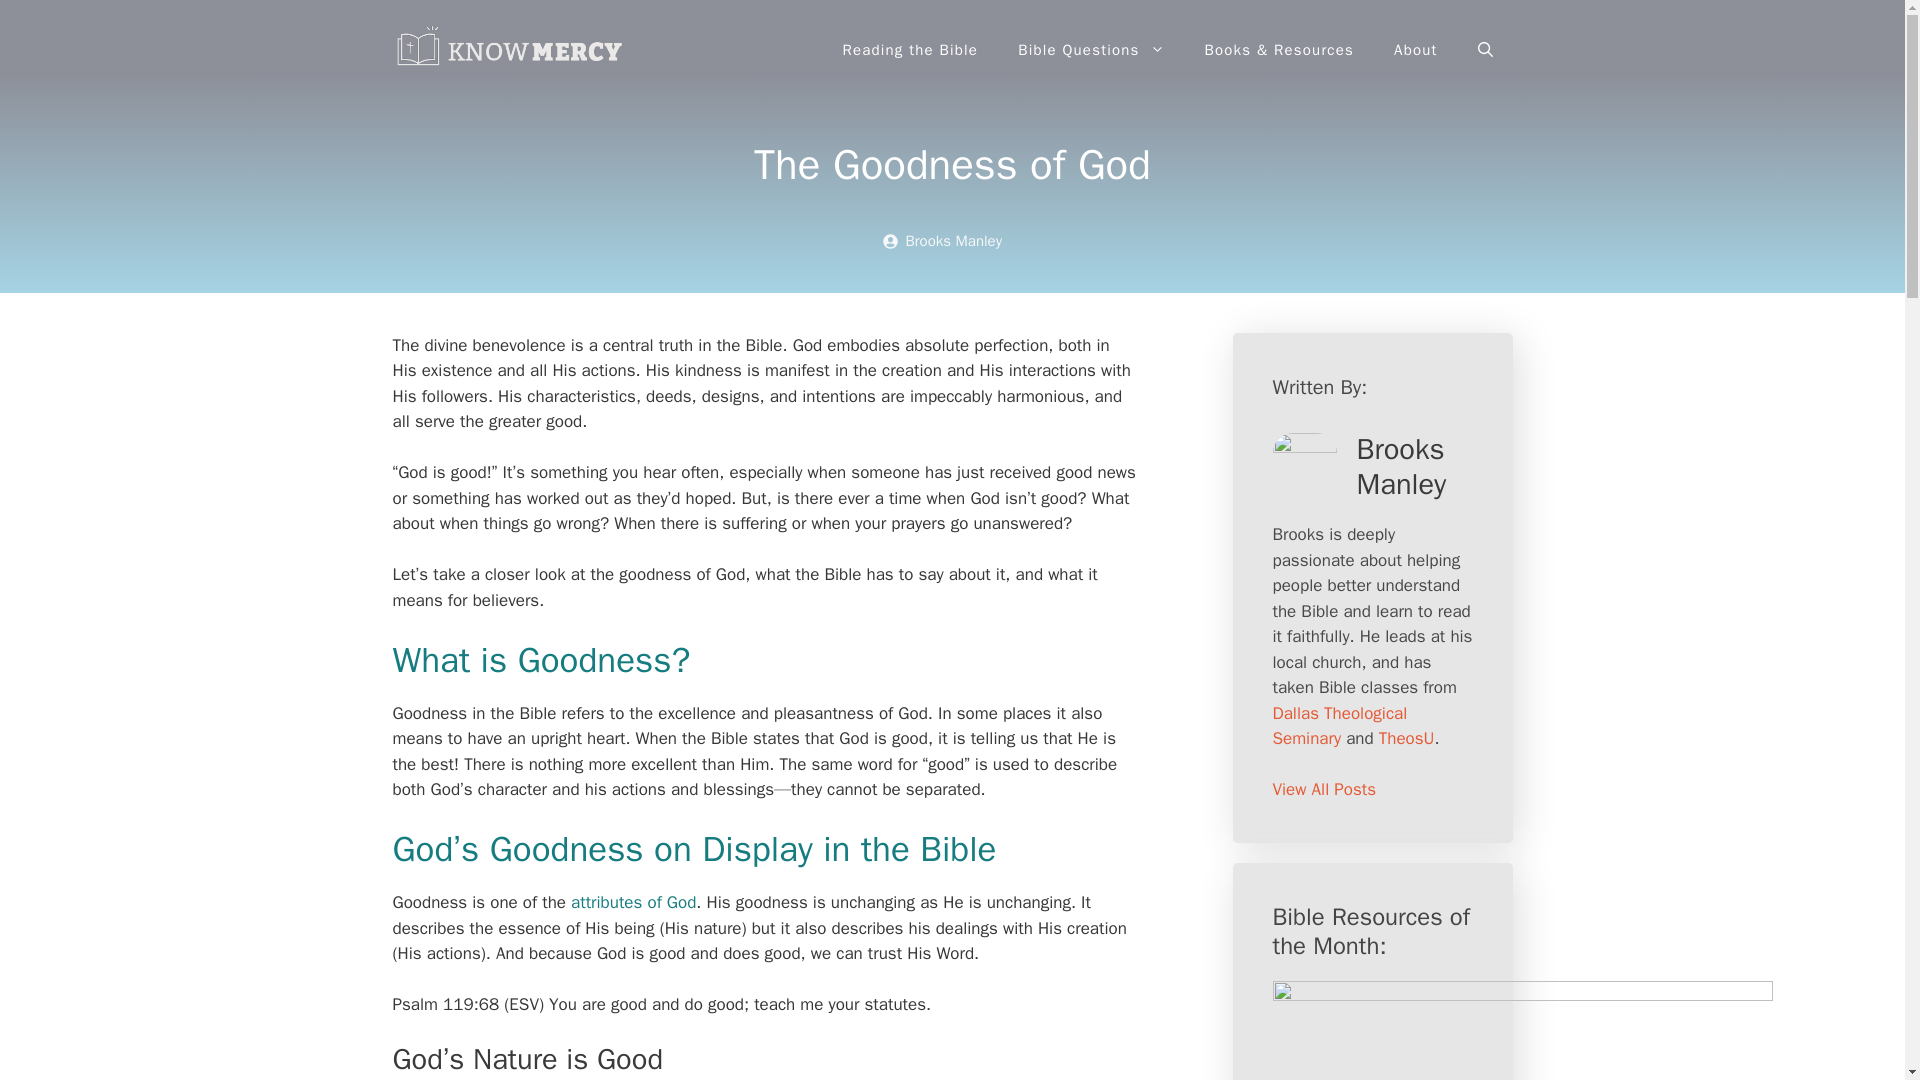  What do you see at coordinates (511, 48) in the screenshot?
I see `Understanding the Bible` at bounding box center [511, 48].